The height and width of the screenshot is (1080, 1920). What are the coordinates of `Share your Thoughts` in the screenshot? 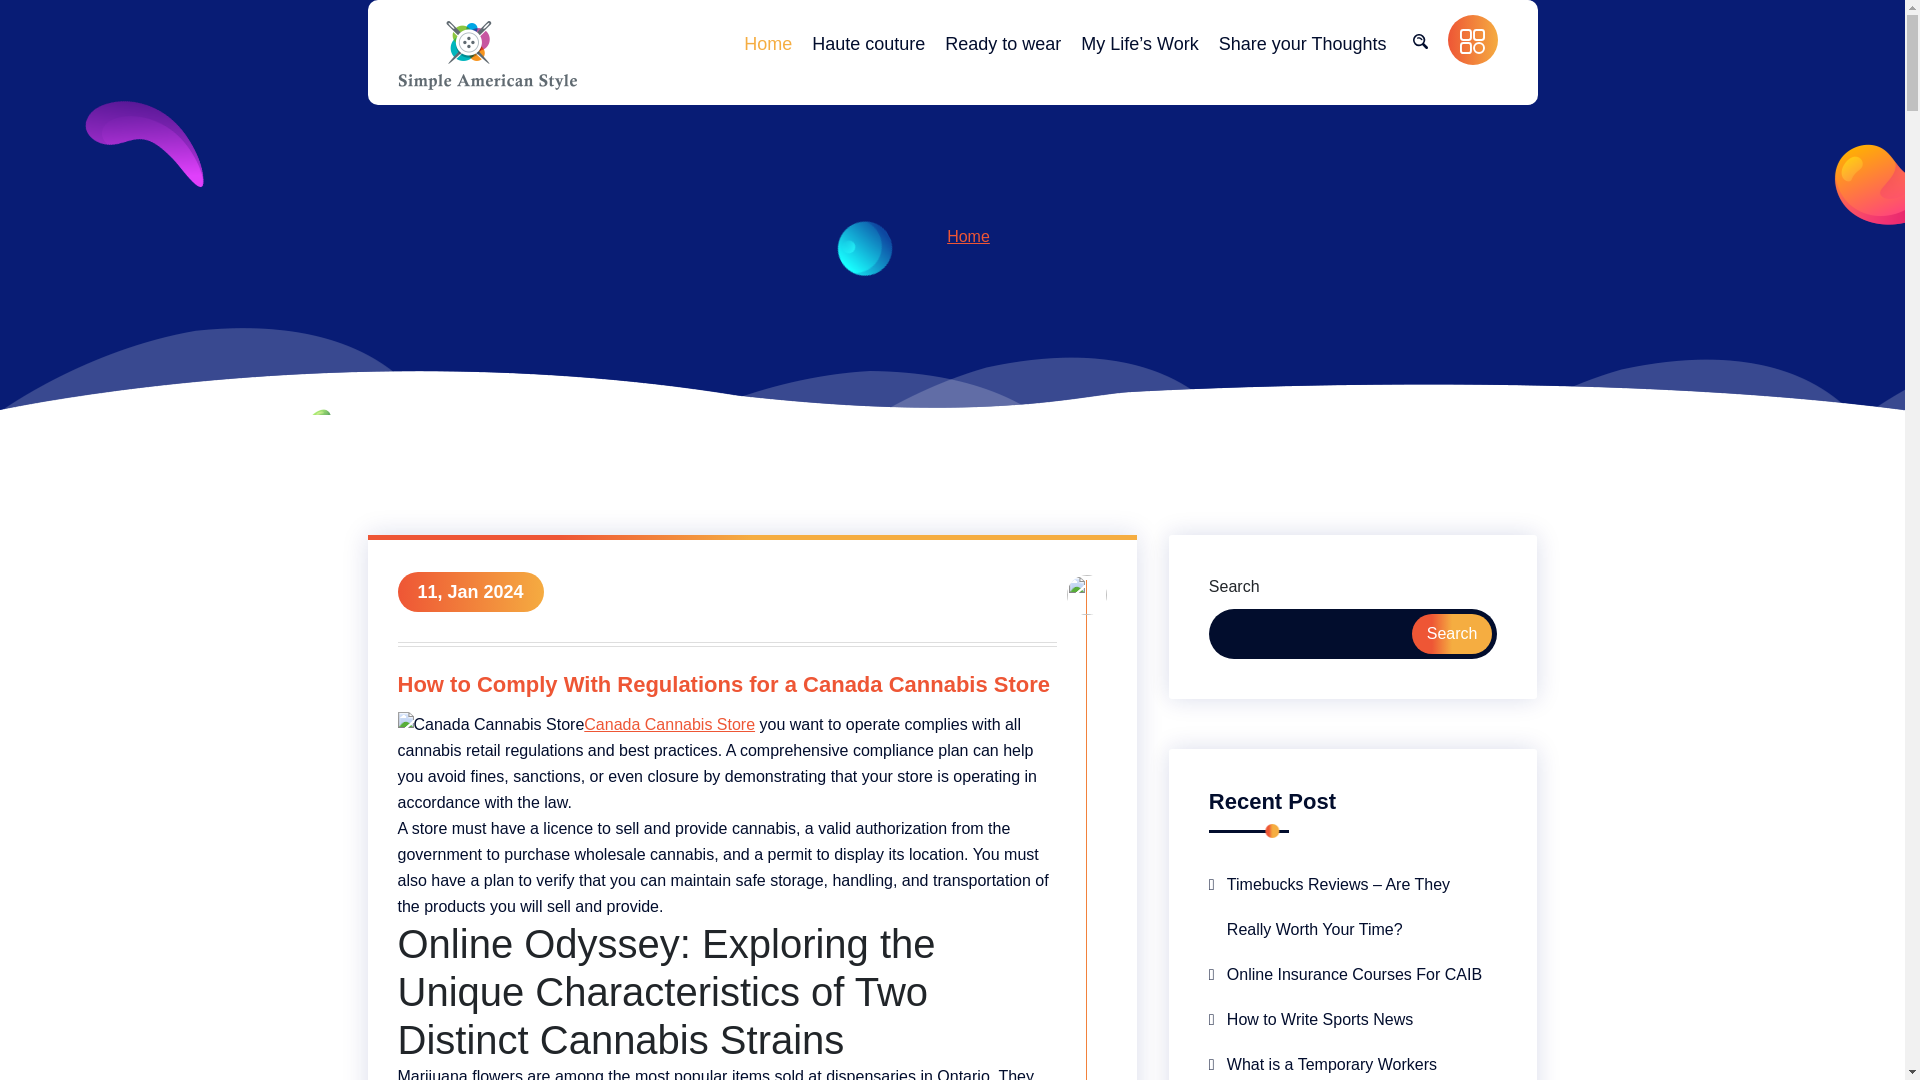 It's located at (1302, 43).